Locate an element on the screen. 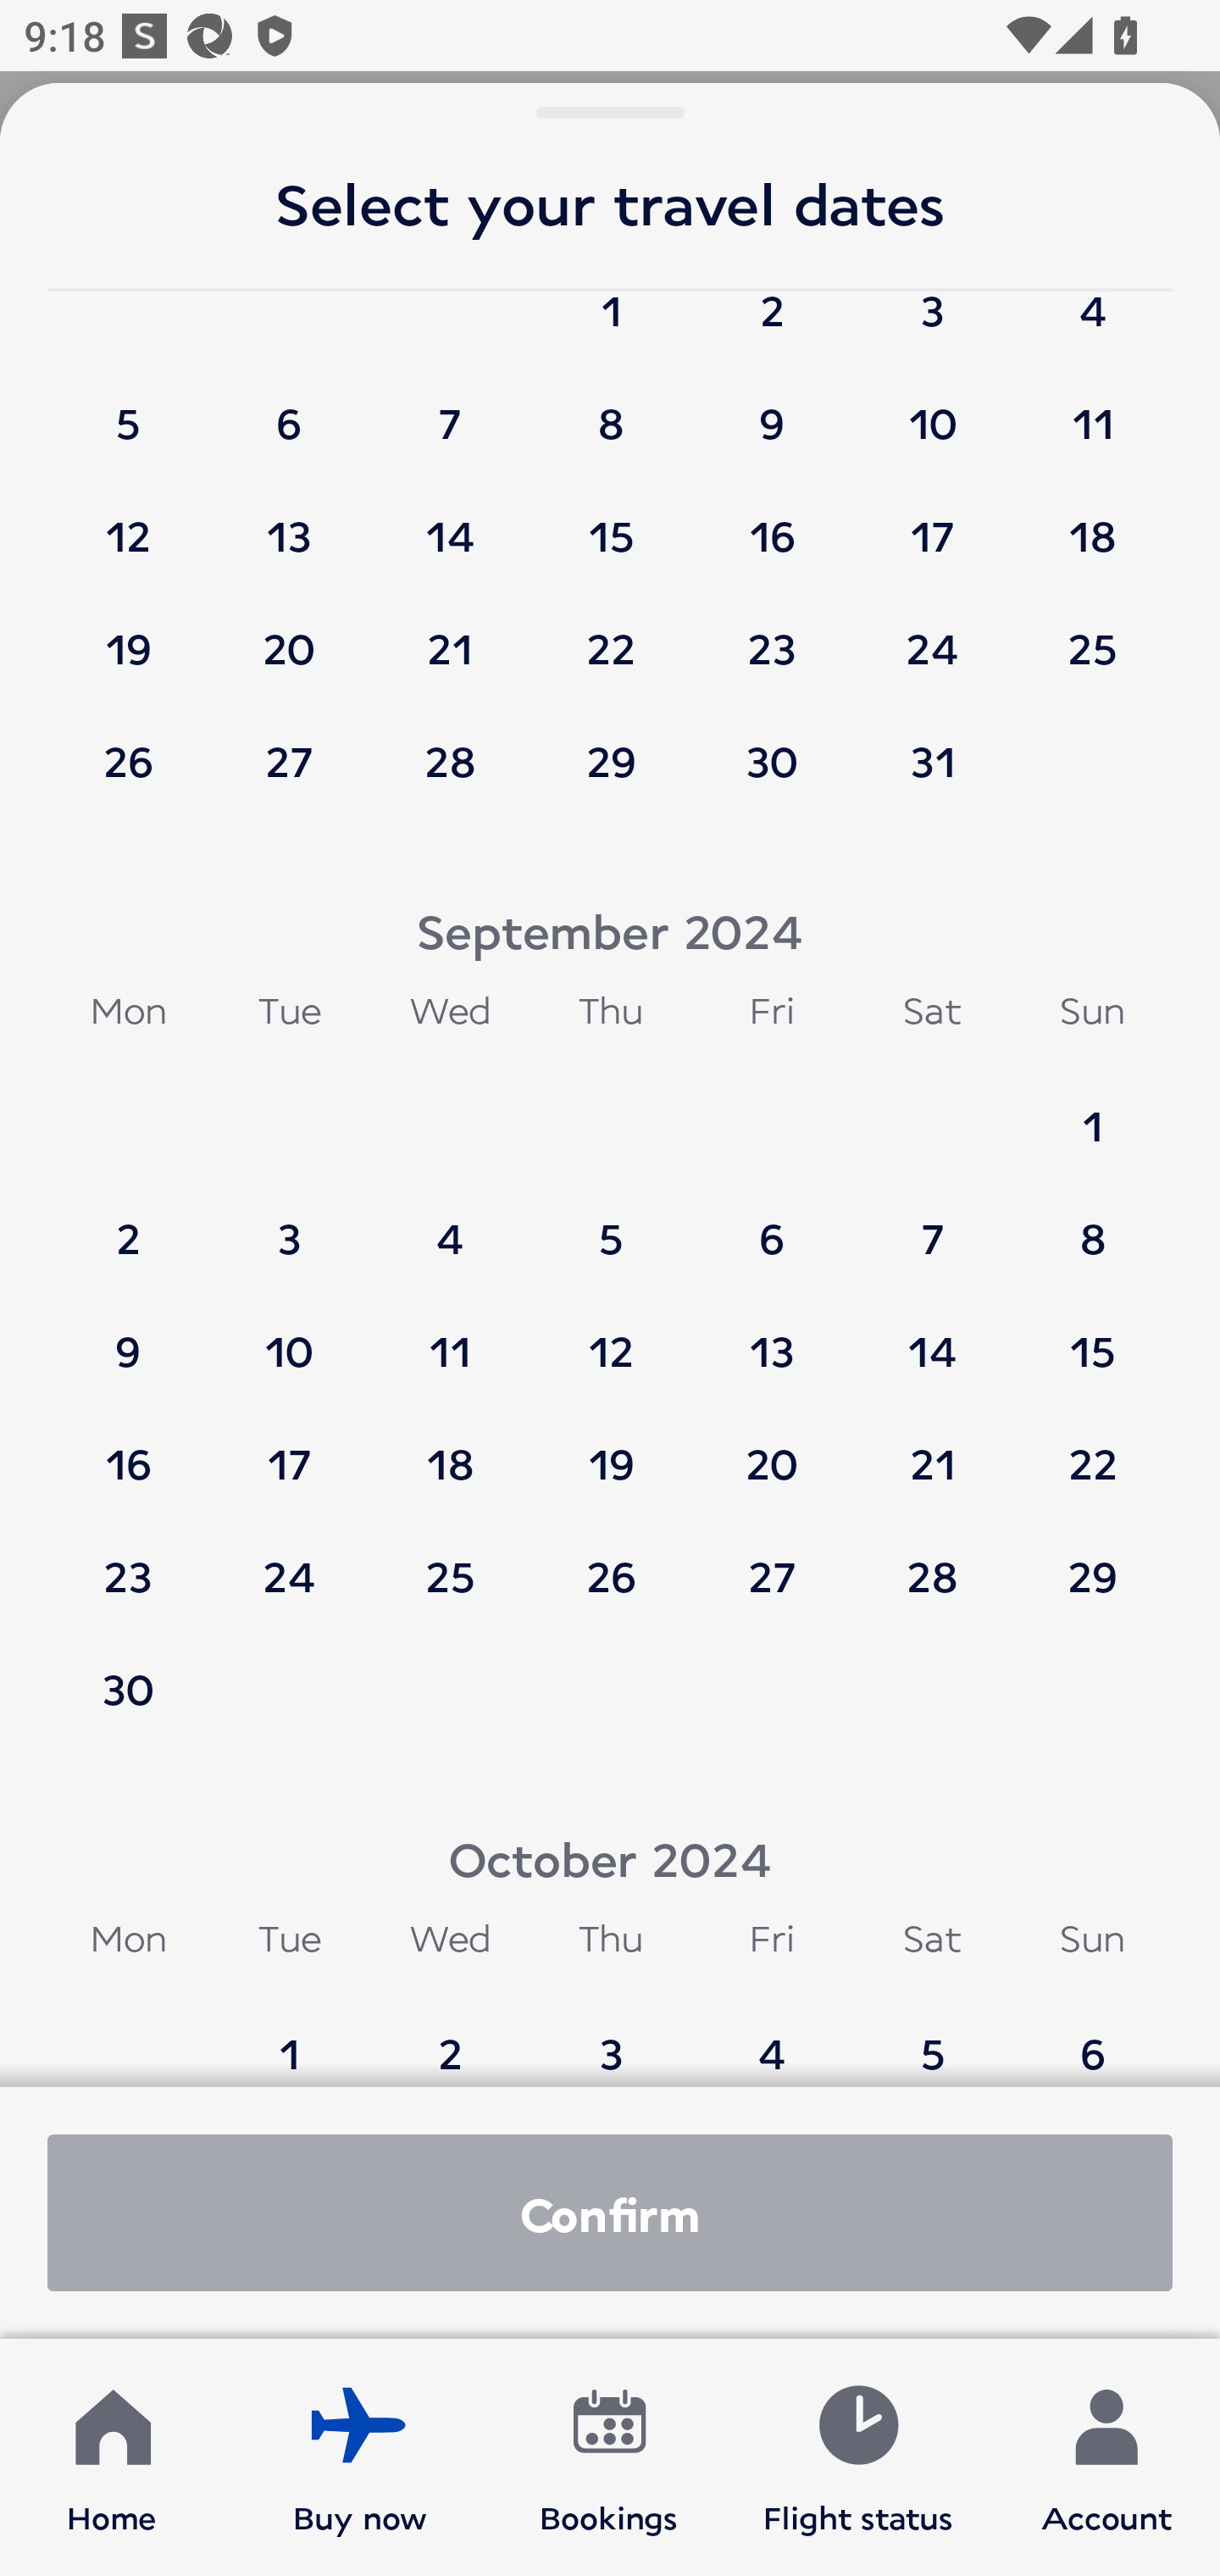 The width and height of the screenshot is (1220, 2576). 11 is located at coordinates (1092, 408).